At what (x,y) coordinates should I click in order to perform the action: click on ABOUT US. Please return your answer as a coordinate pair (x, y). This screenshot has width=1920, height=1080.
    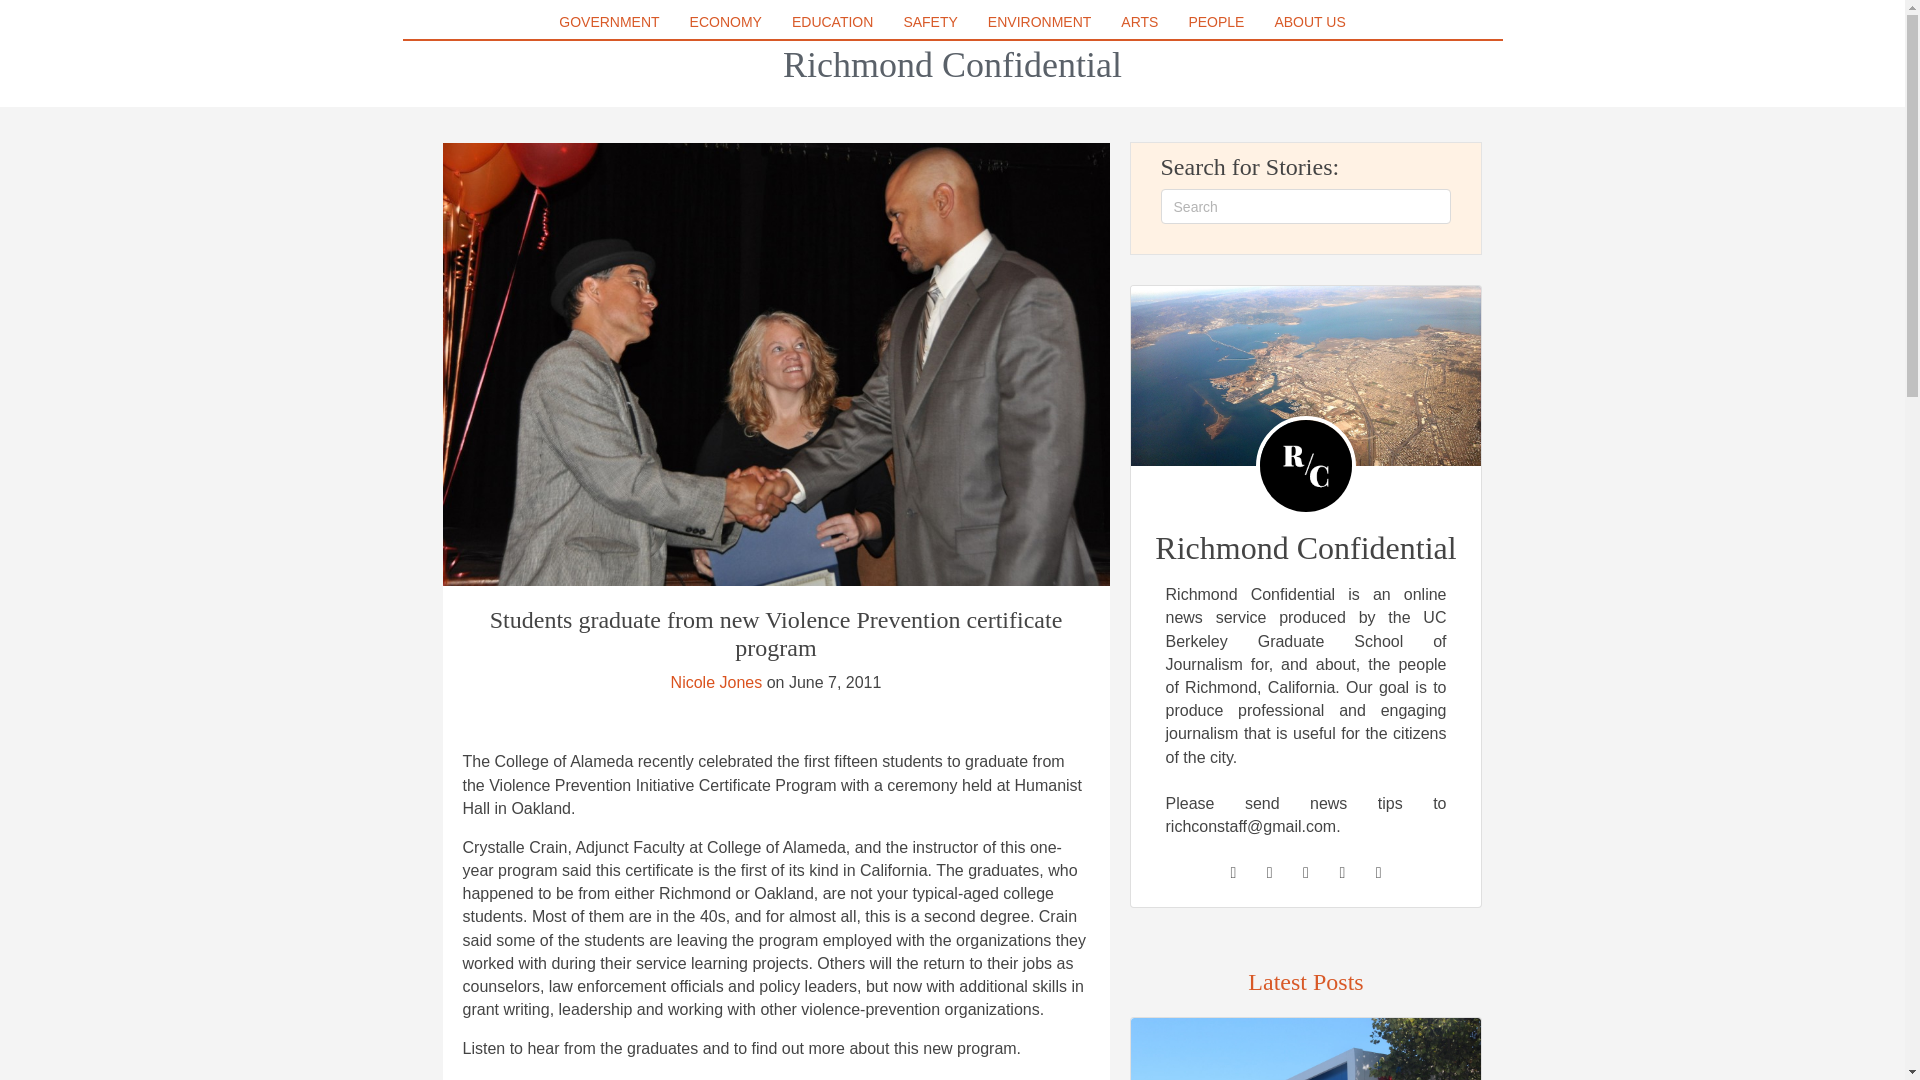
    Looking at the image, I should click on (1309, 21).